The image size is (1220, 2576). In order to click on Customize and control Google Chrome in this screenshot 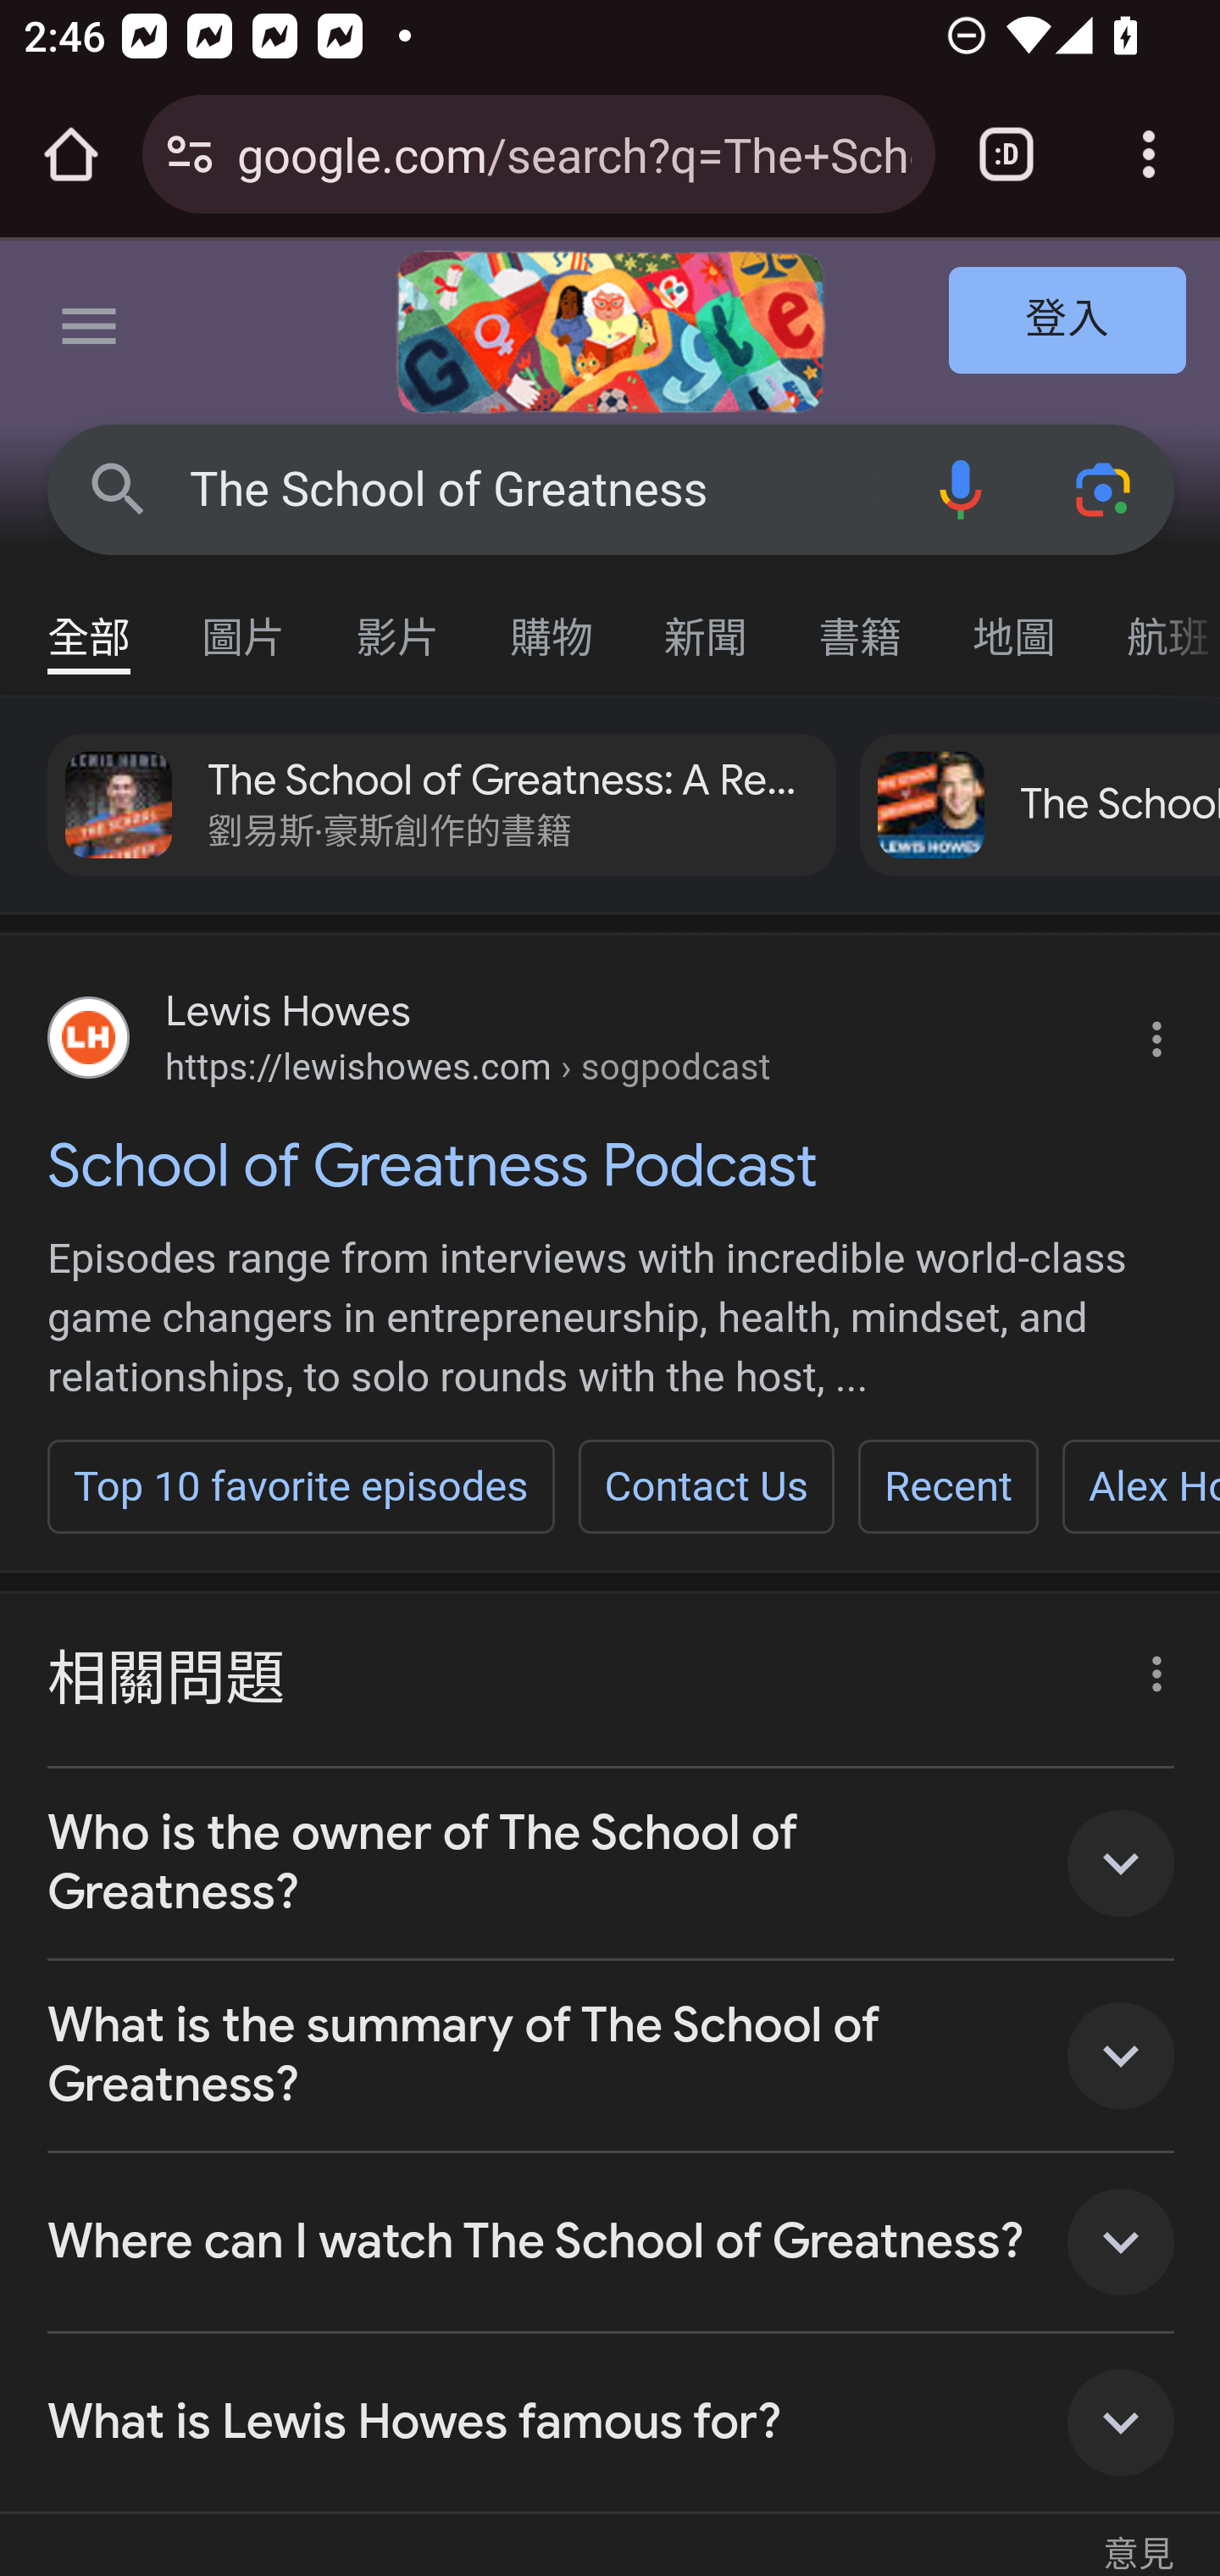, I will do `click(1149, 154)`.